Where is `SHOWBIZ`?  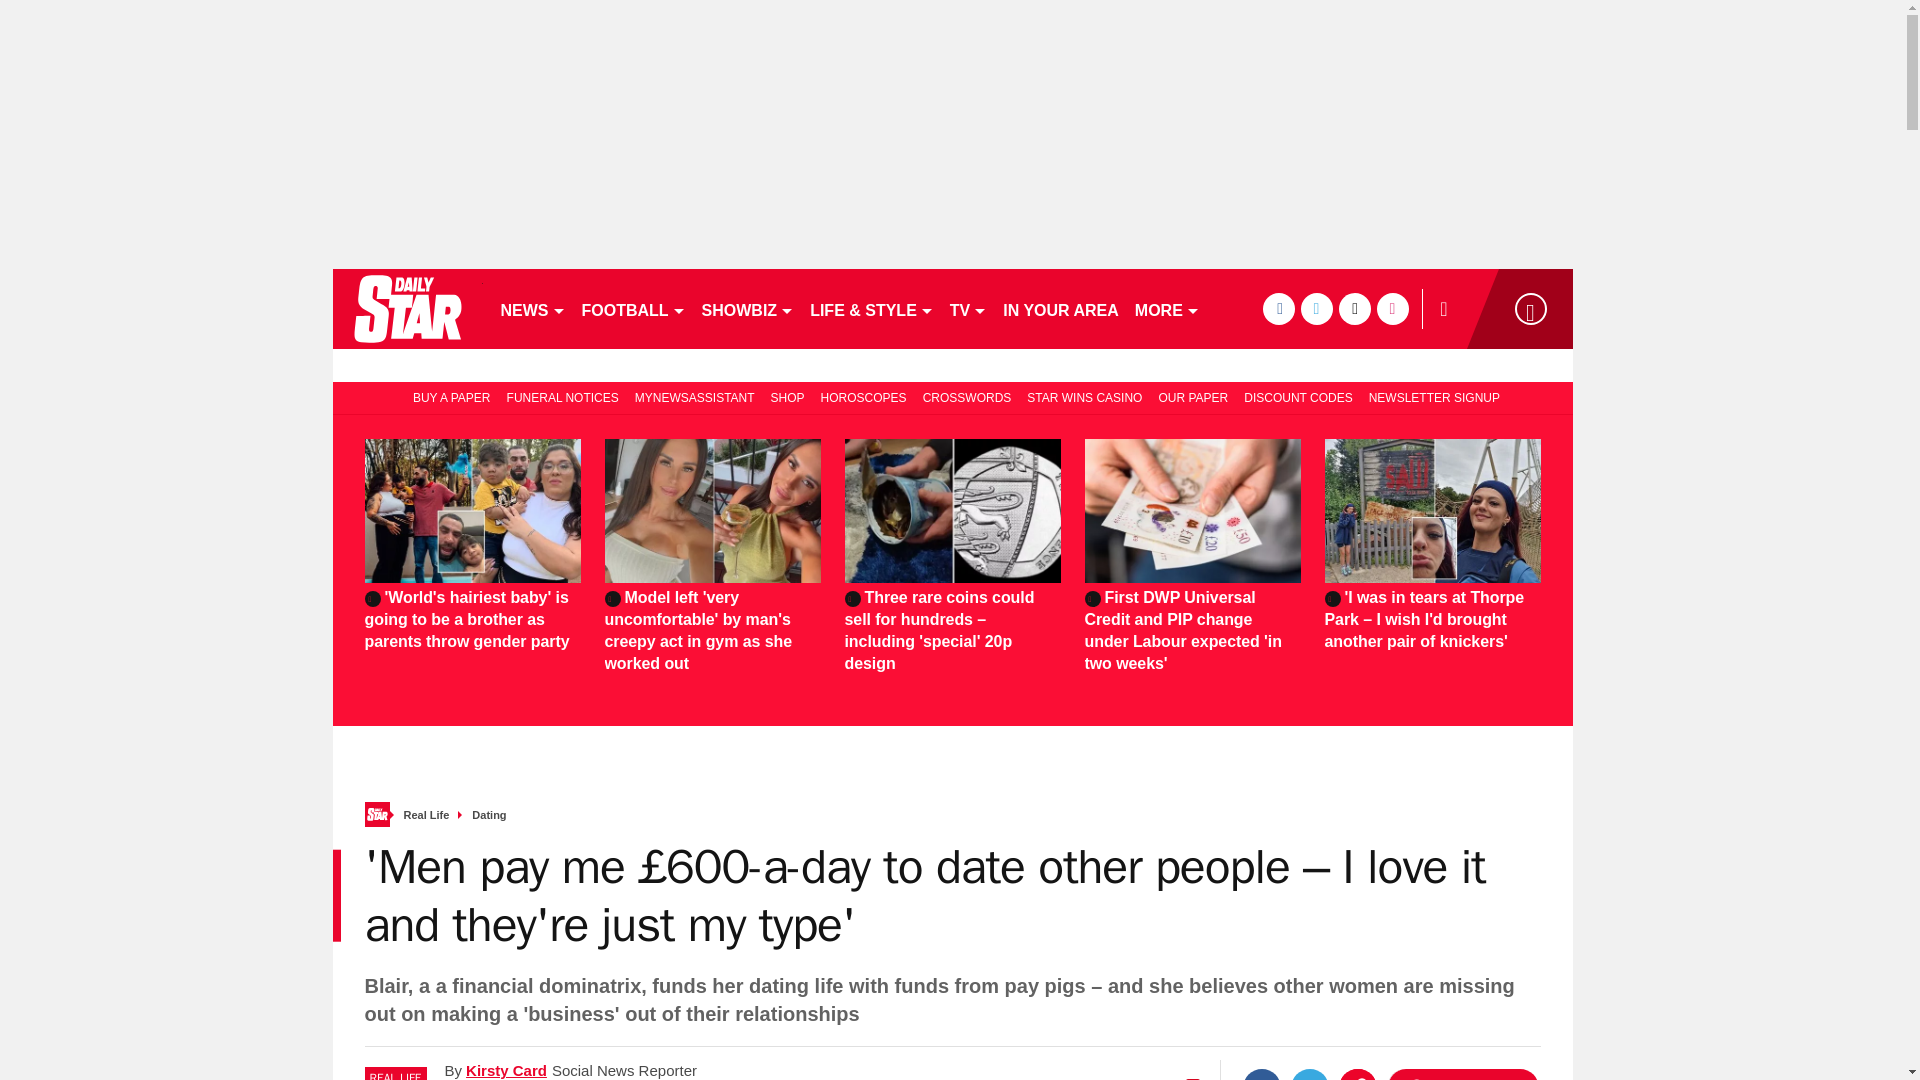 SHOWBIZ is located at coordinates (748, 308).